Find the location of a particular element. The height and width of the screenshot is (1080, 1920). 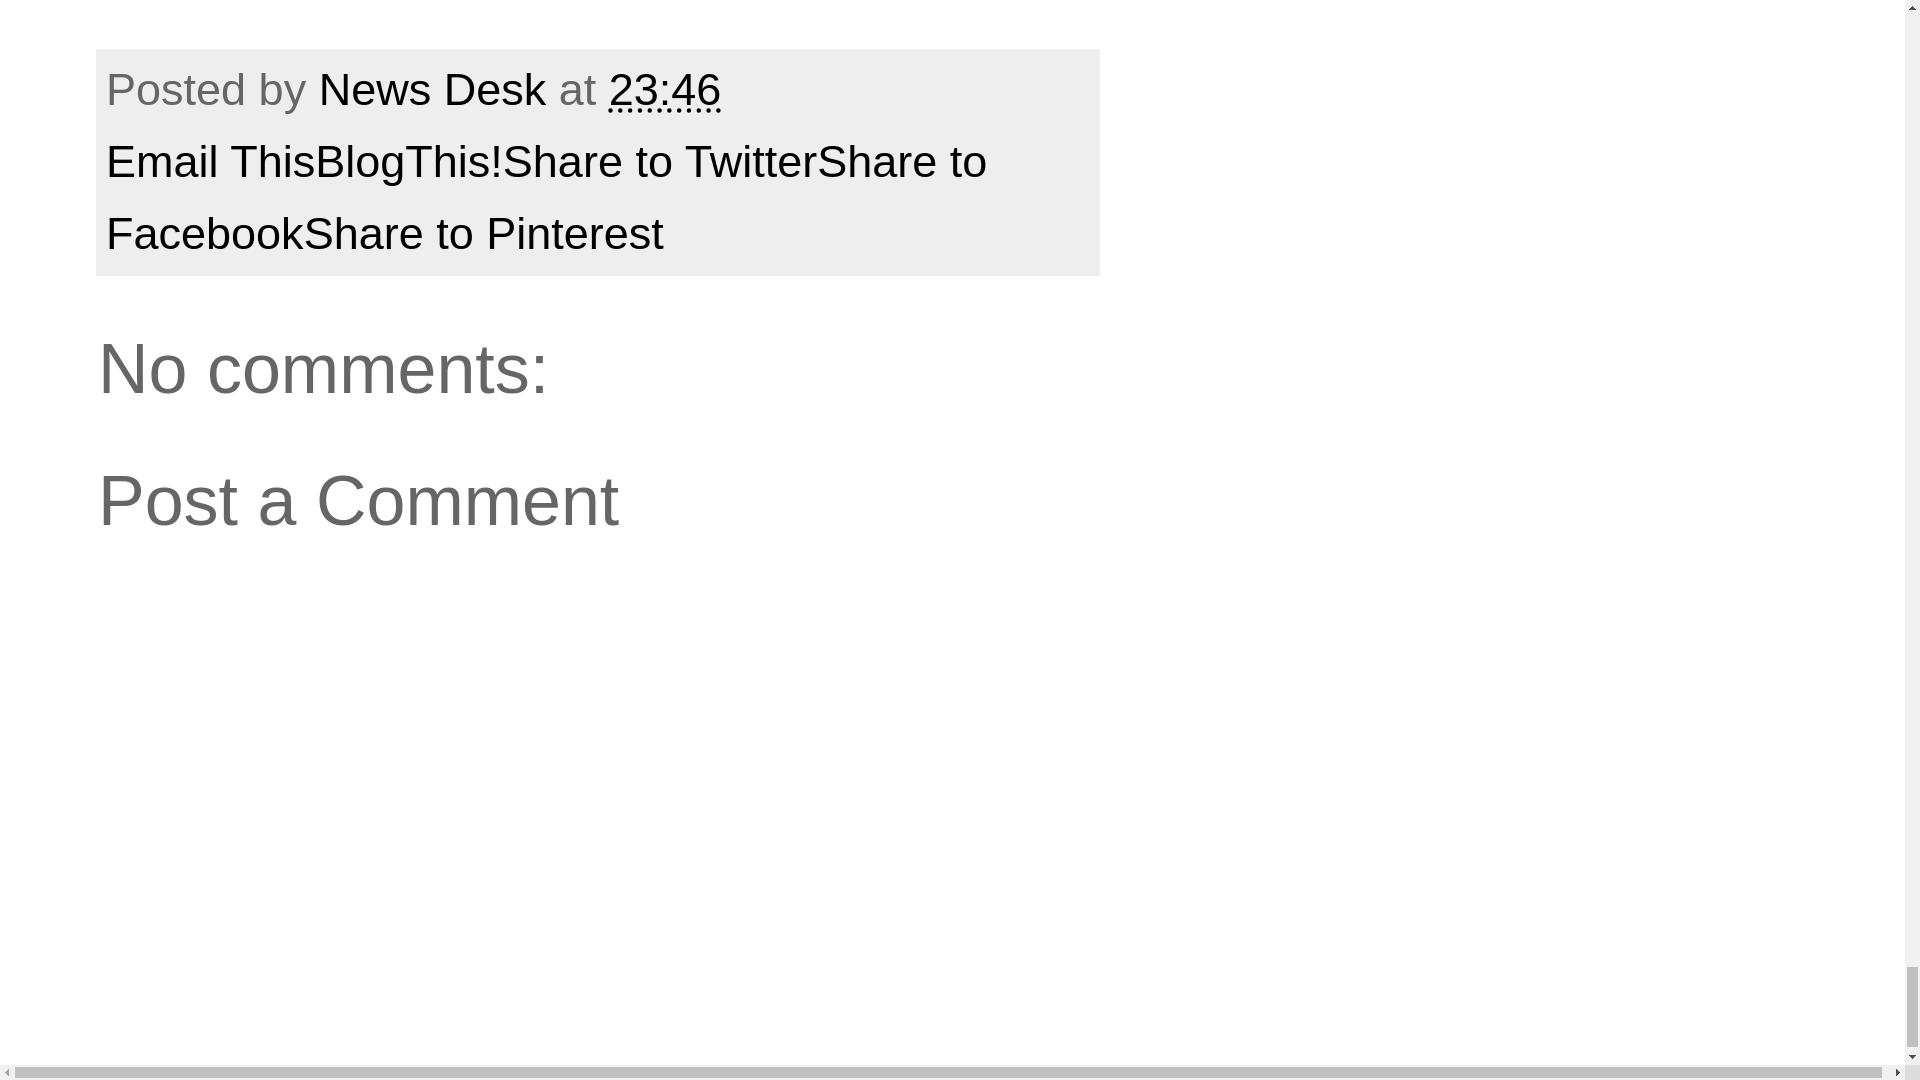

Share to Pinterest is located at coordinates (484, 234).